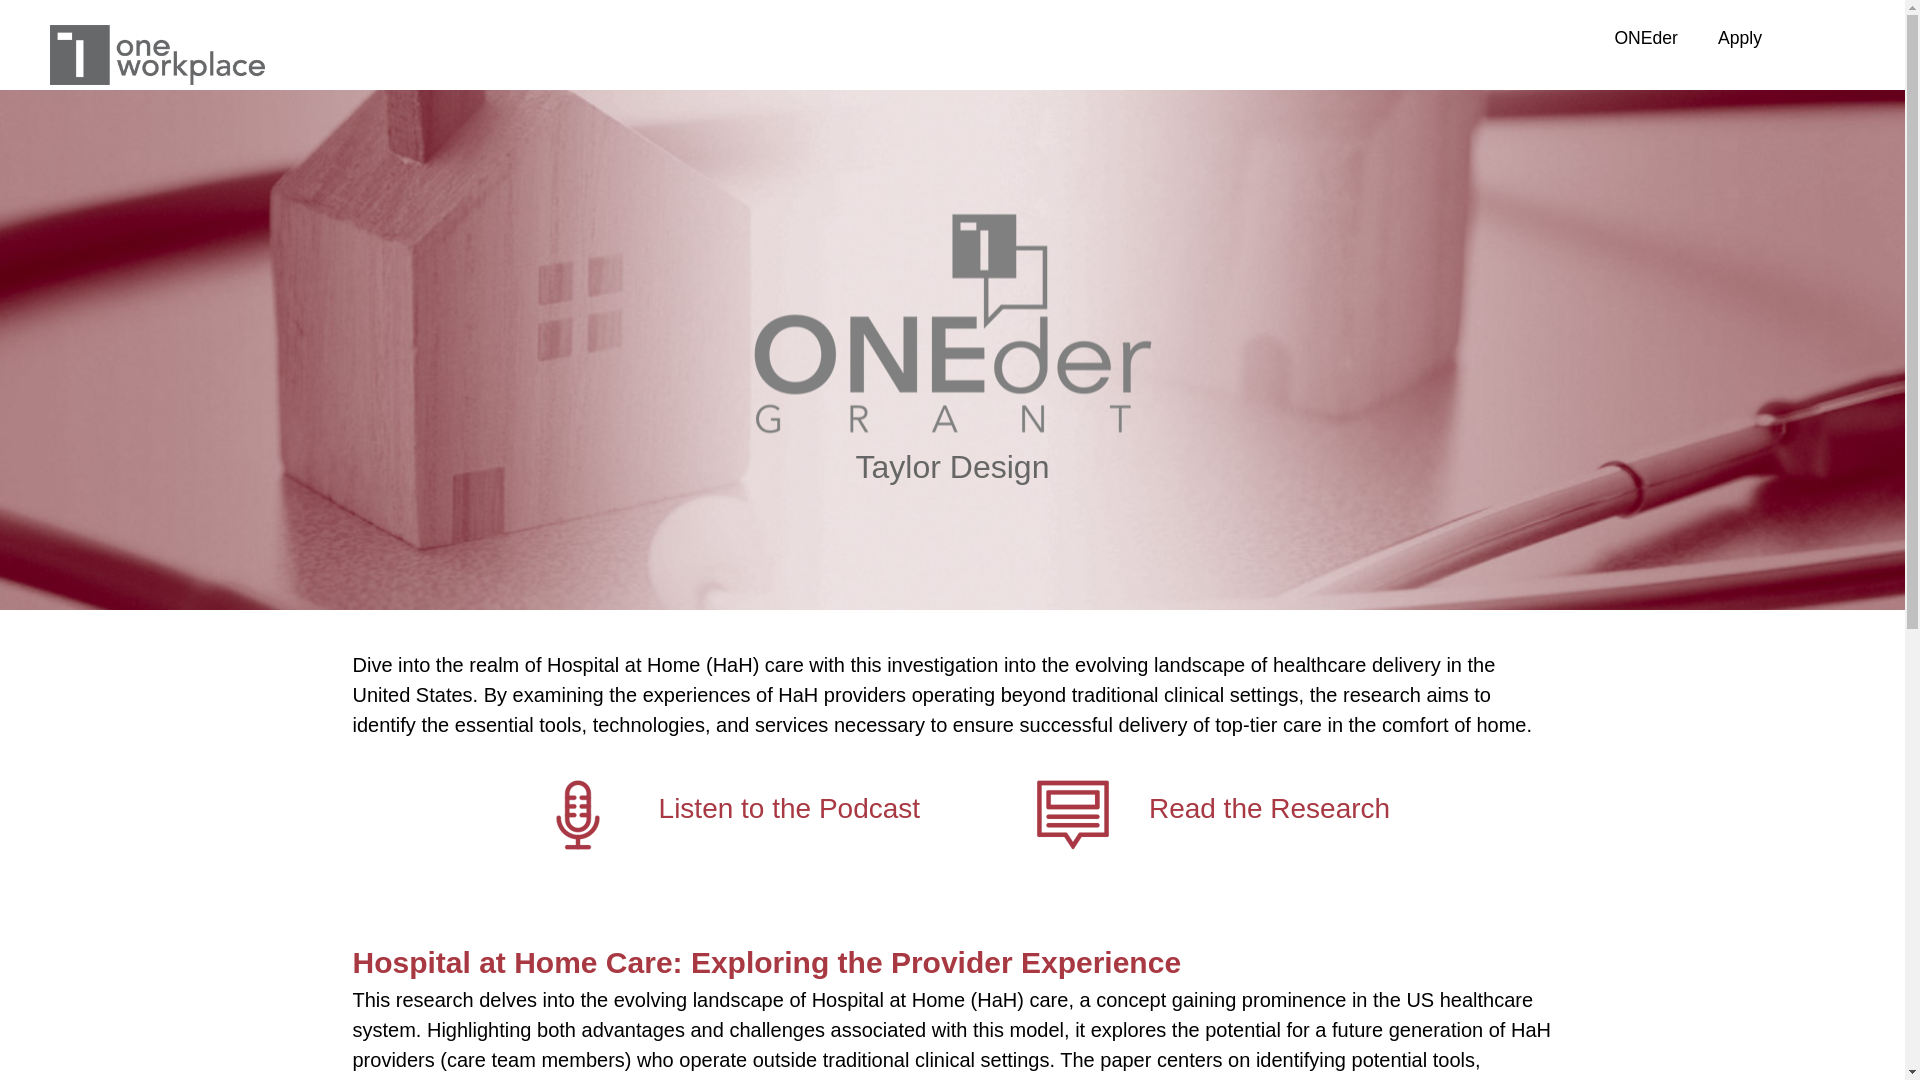 The height and width of the screenshot is (1080, 1920). I want to click on Research, so click(1073, 814).